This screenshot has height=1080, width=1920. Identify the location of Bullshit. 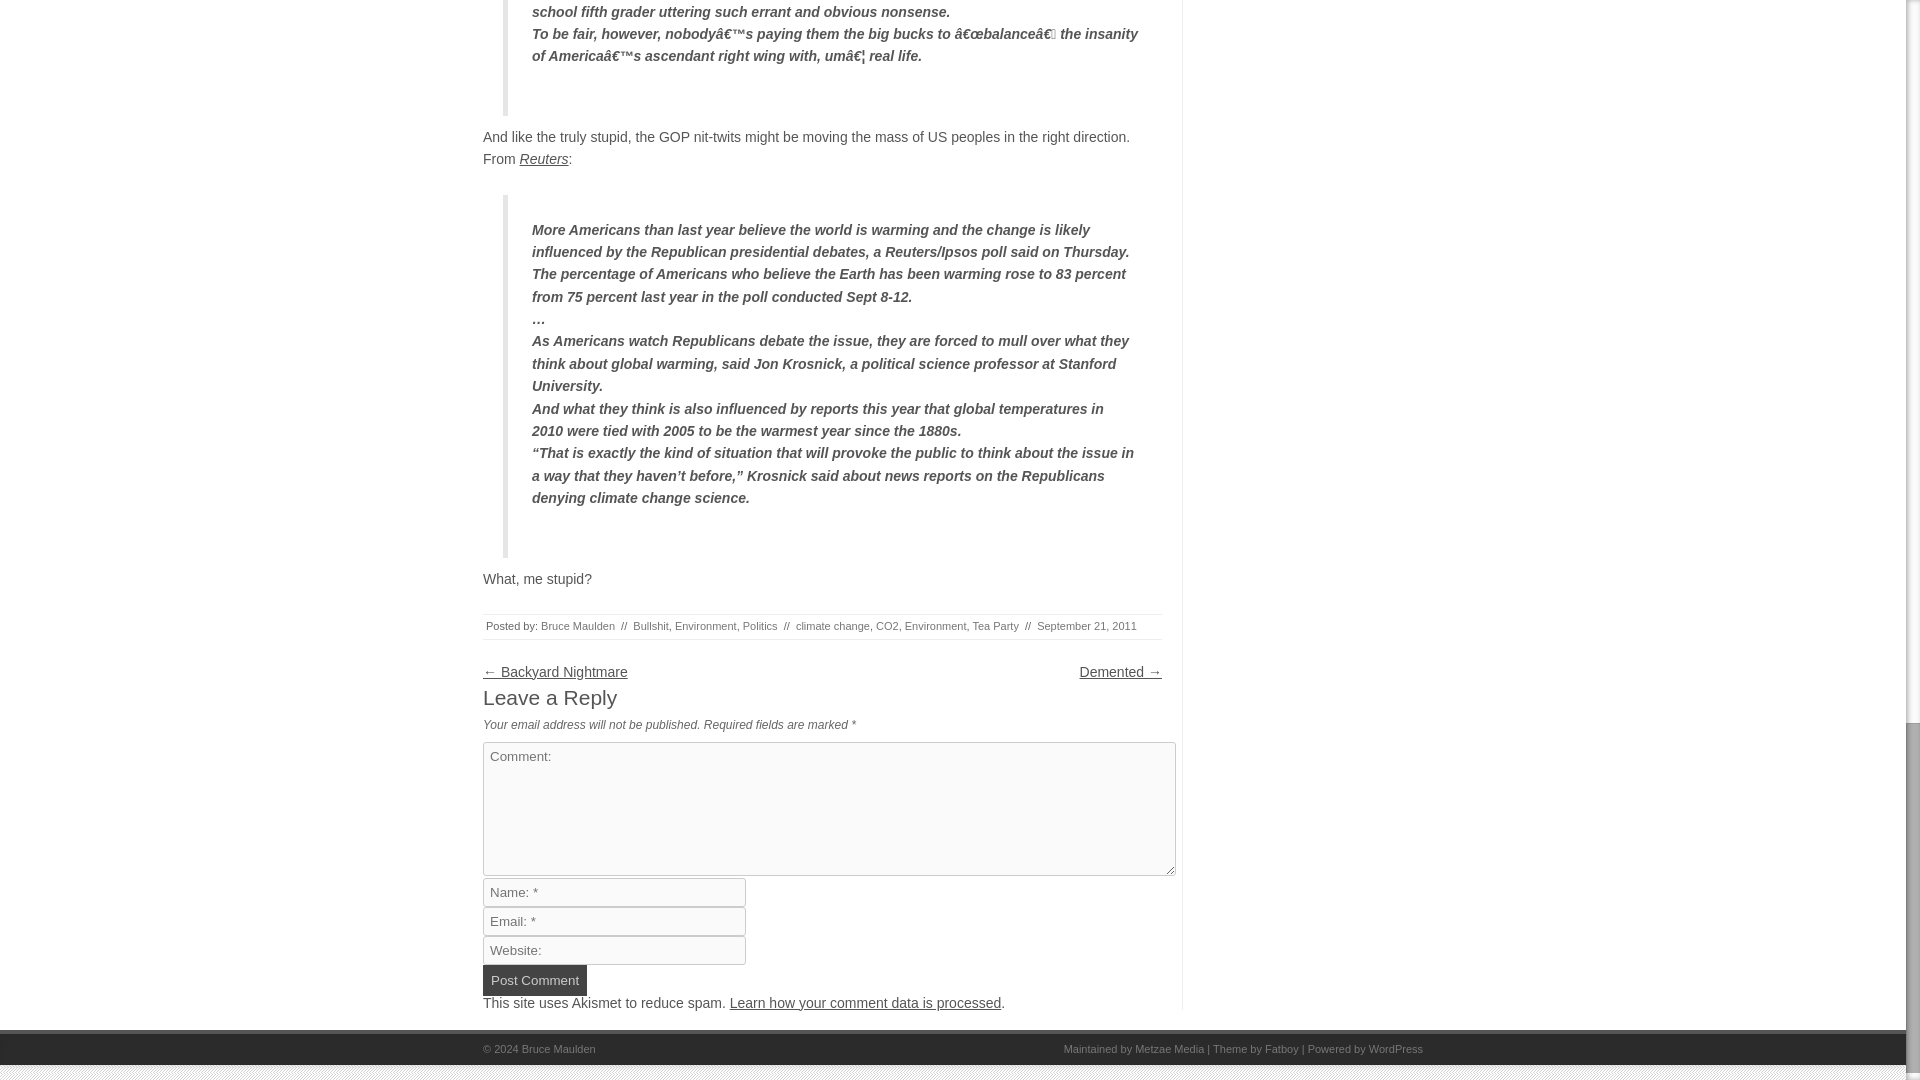
(650, 625).